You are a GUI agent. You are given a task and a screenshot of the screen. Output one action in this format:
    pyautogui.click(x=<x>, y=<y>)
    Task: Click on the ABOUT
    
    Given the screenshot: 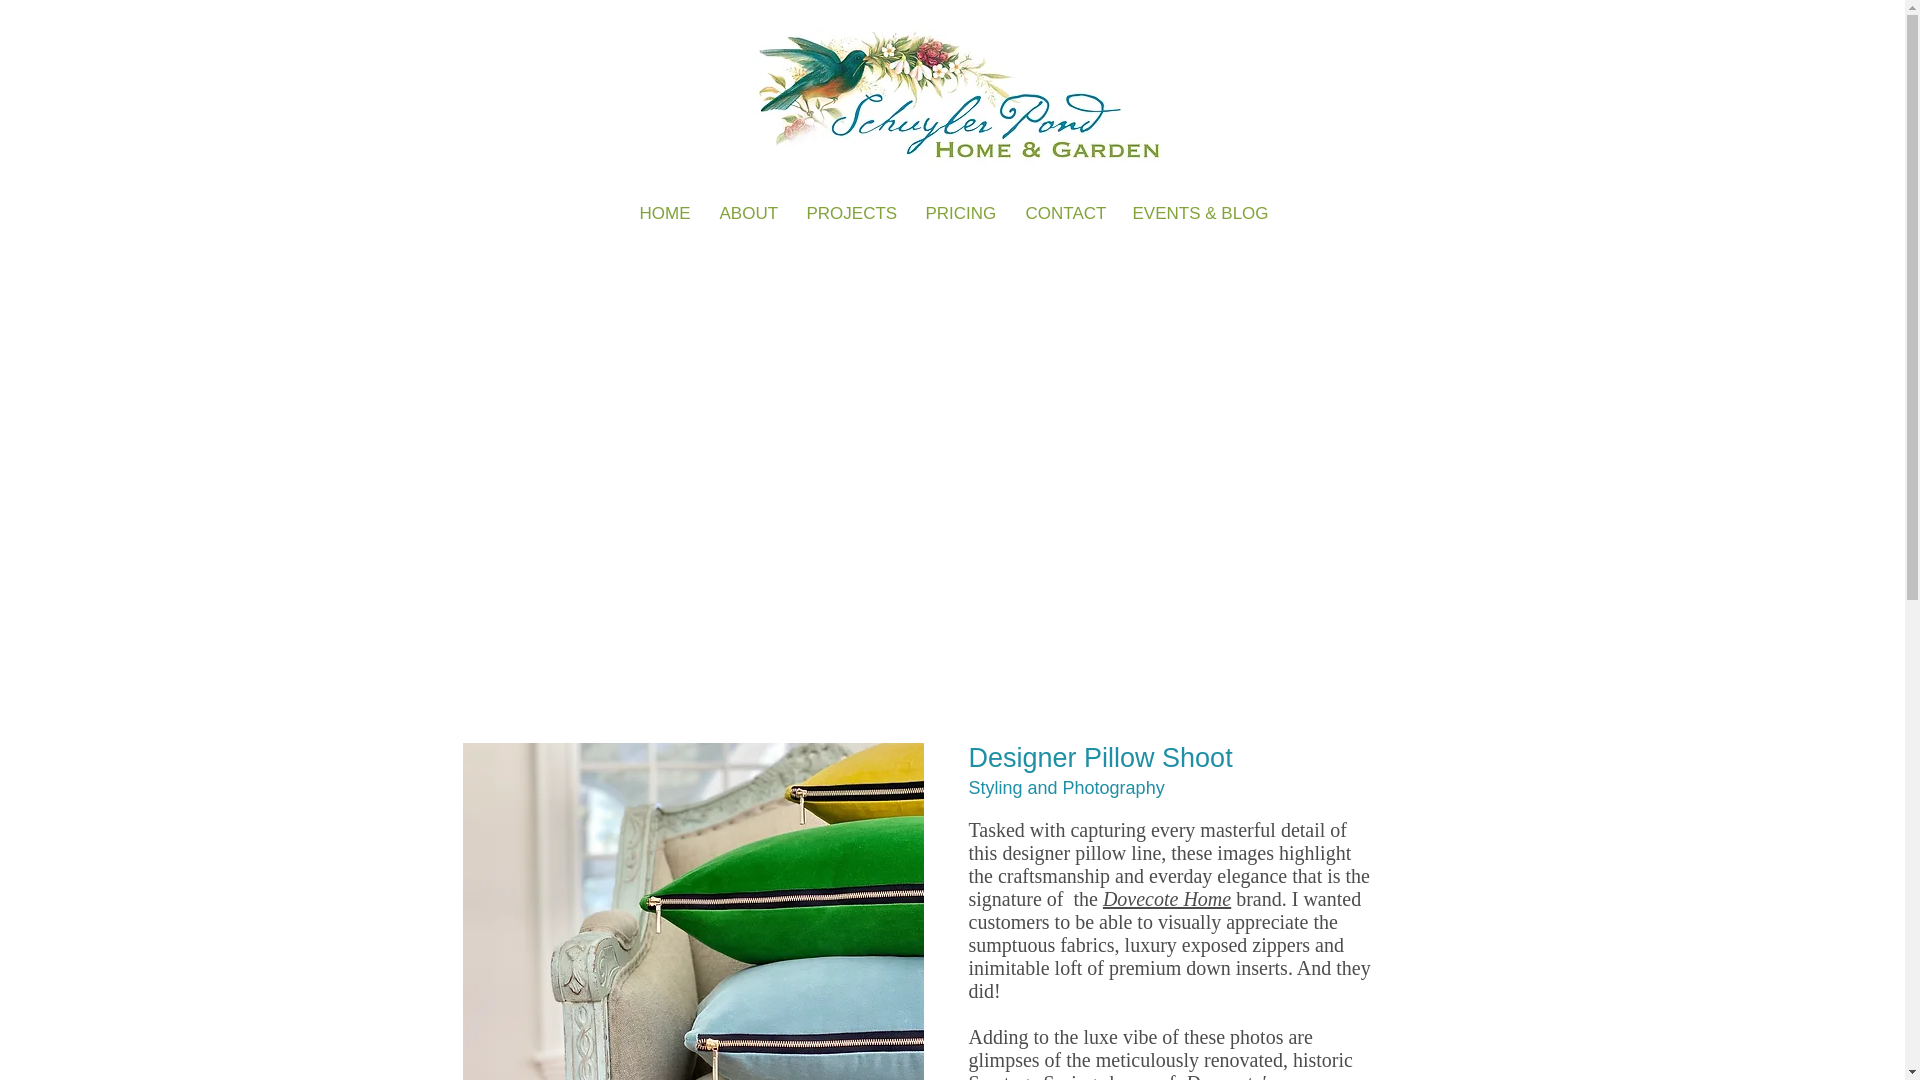 What is the action you would take?
    pyautogui.click(x=748, y=213)
    